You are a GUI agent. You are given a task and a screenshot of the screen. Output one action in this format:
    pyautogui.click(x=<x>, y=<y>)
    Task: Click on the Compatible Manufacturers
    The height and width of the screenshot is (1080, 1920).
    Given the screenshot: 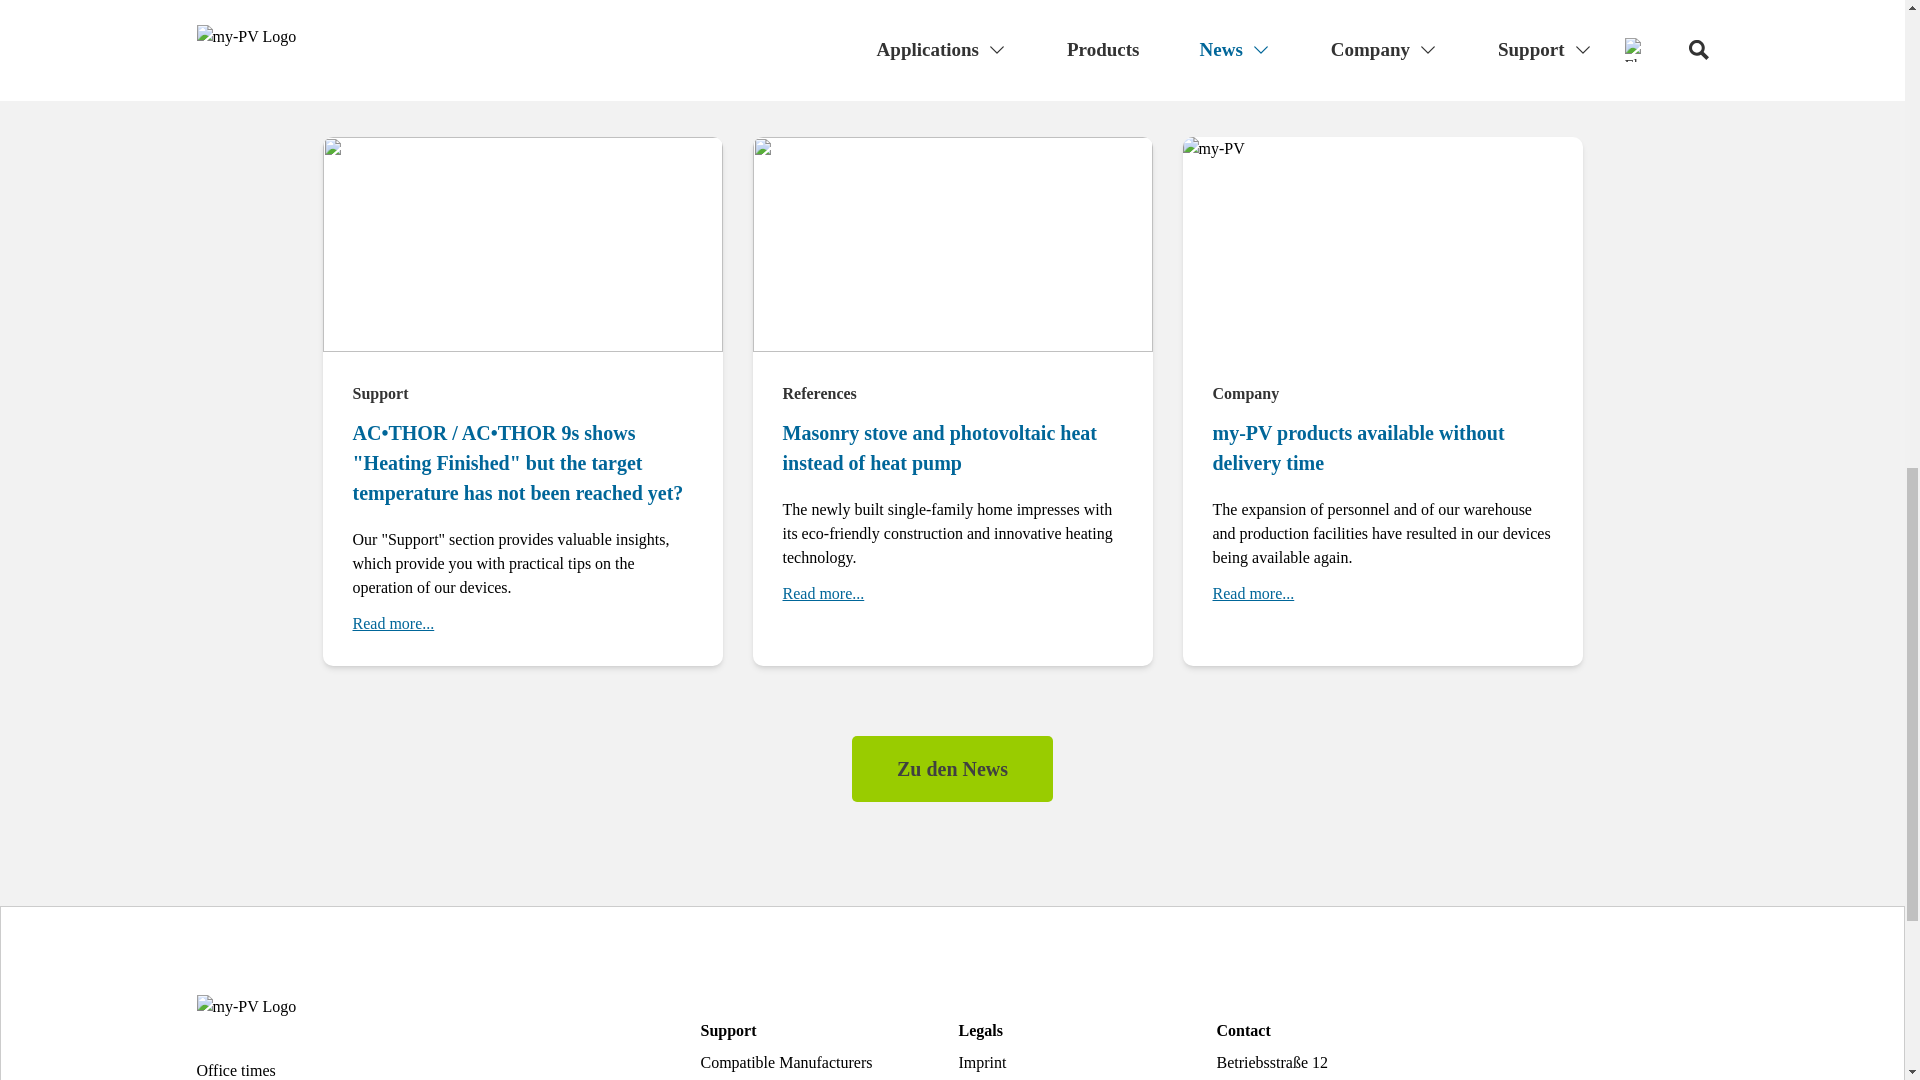 What is the action you would take?
    pyautogui.click(x=786, y=1062)
    